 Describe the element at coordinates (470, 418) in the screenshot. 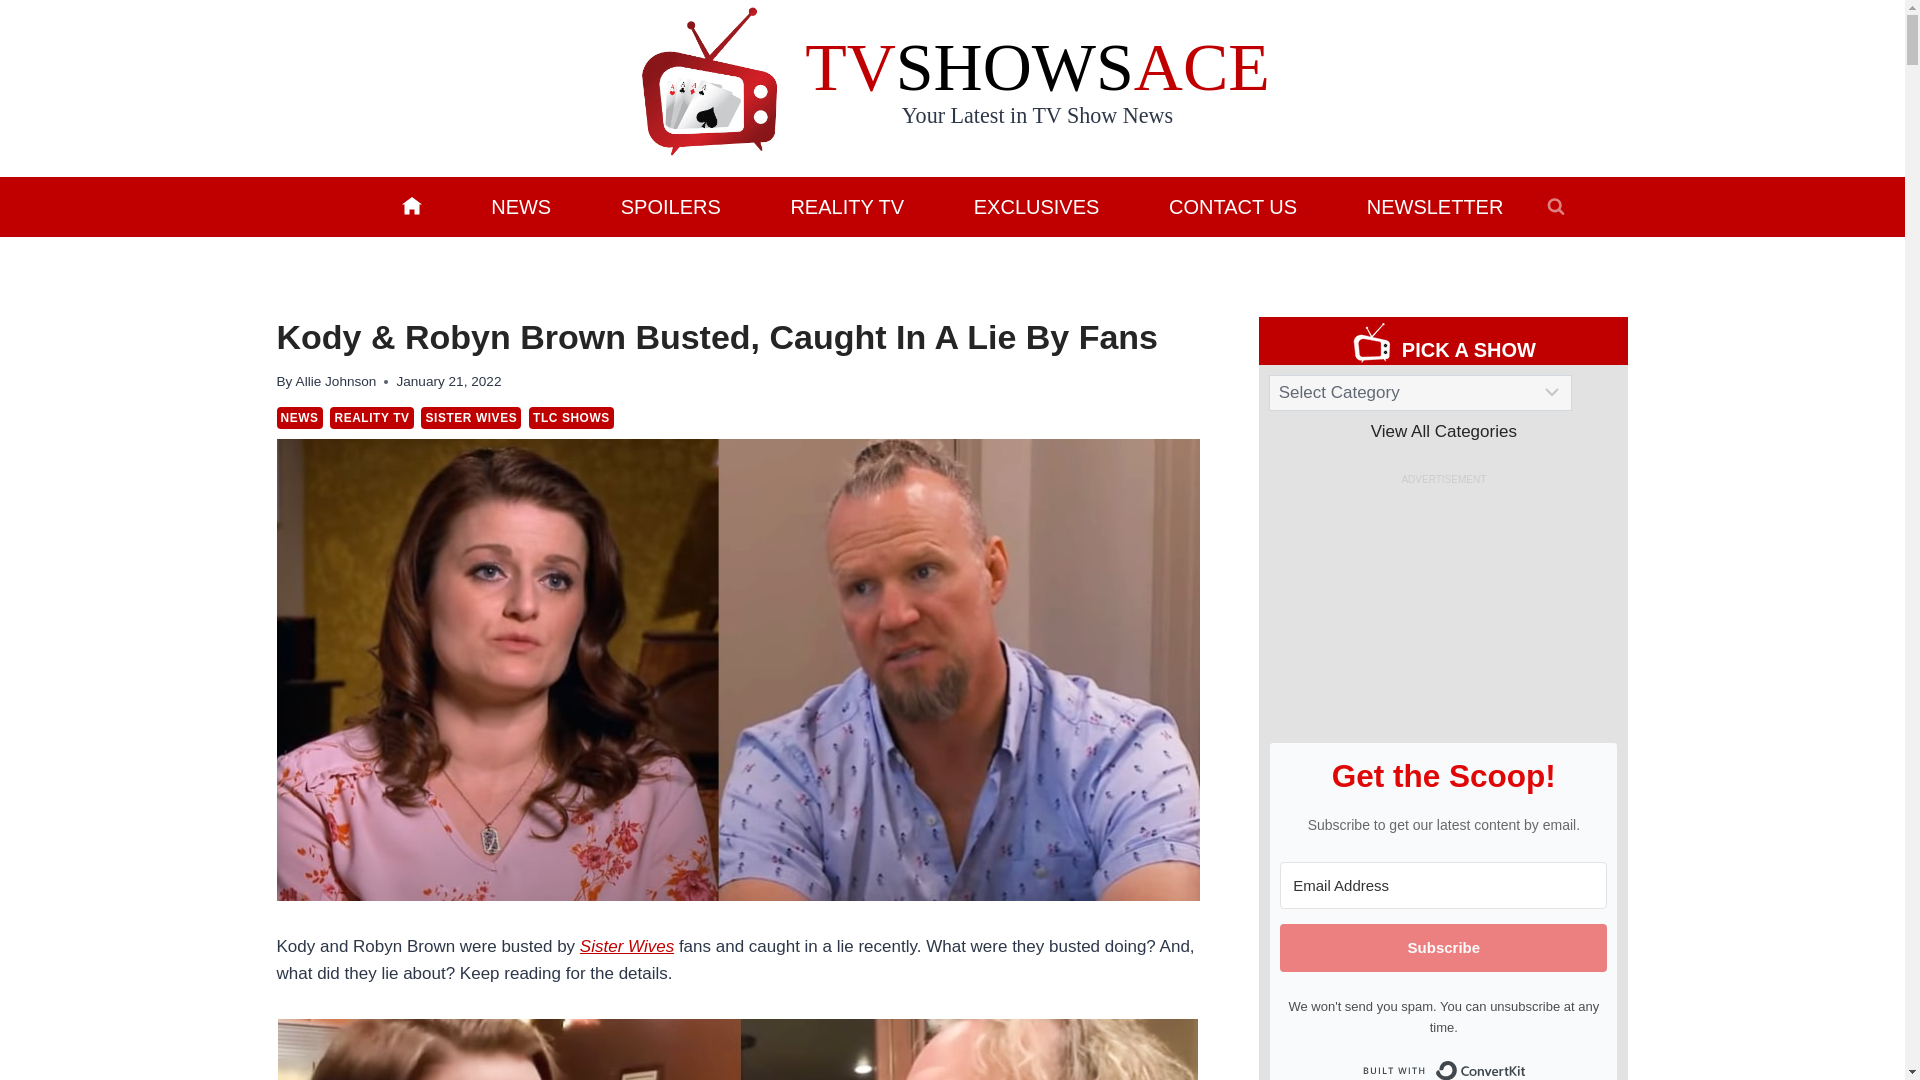

I see `SISTER WIVES` at that location.